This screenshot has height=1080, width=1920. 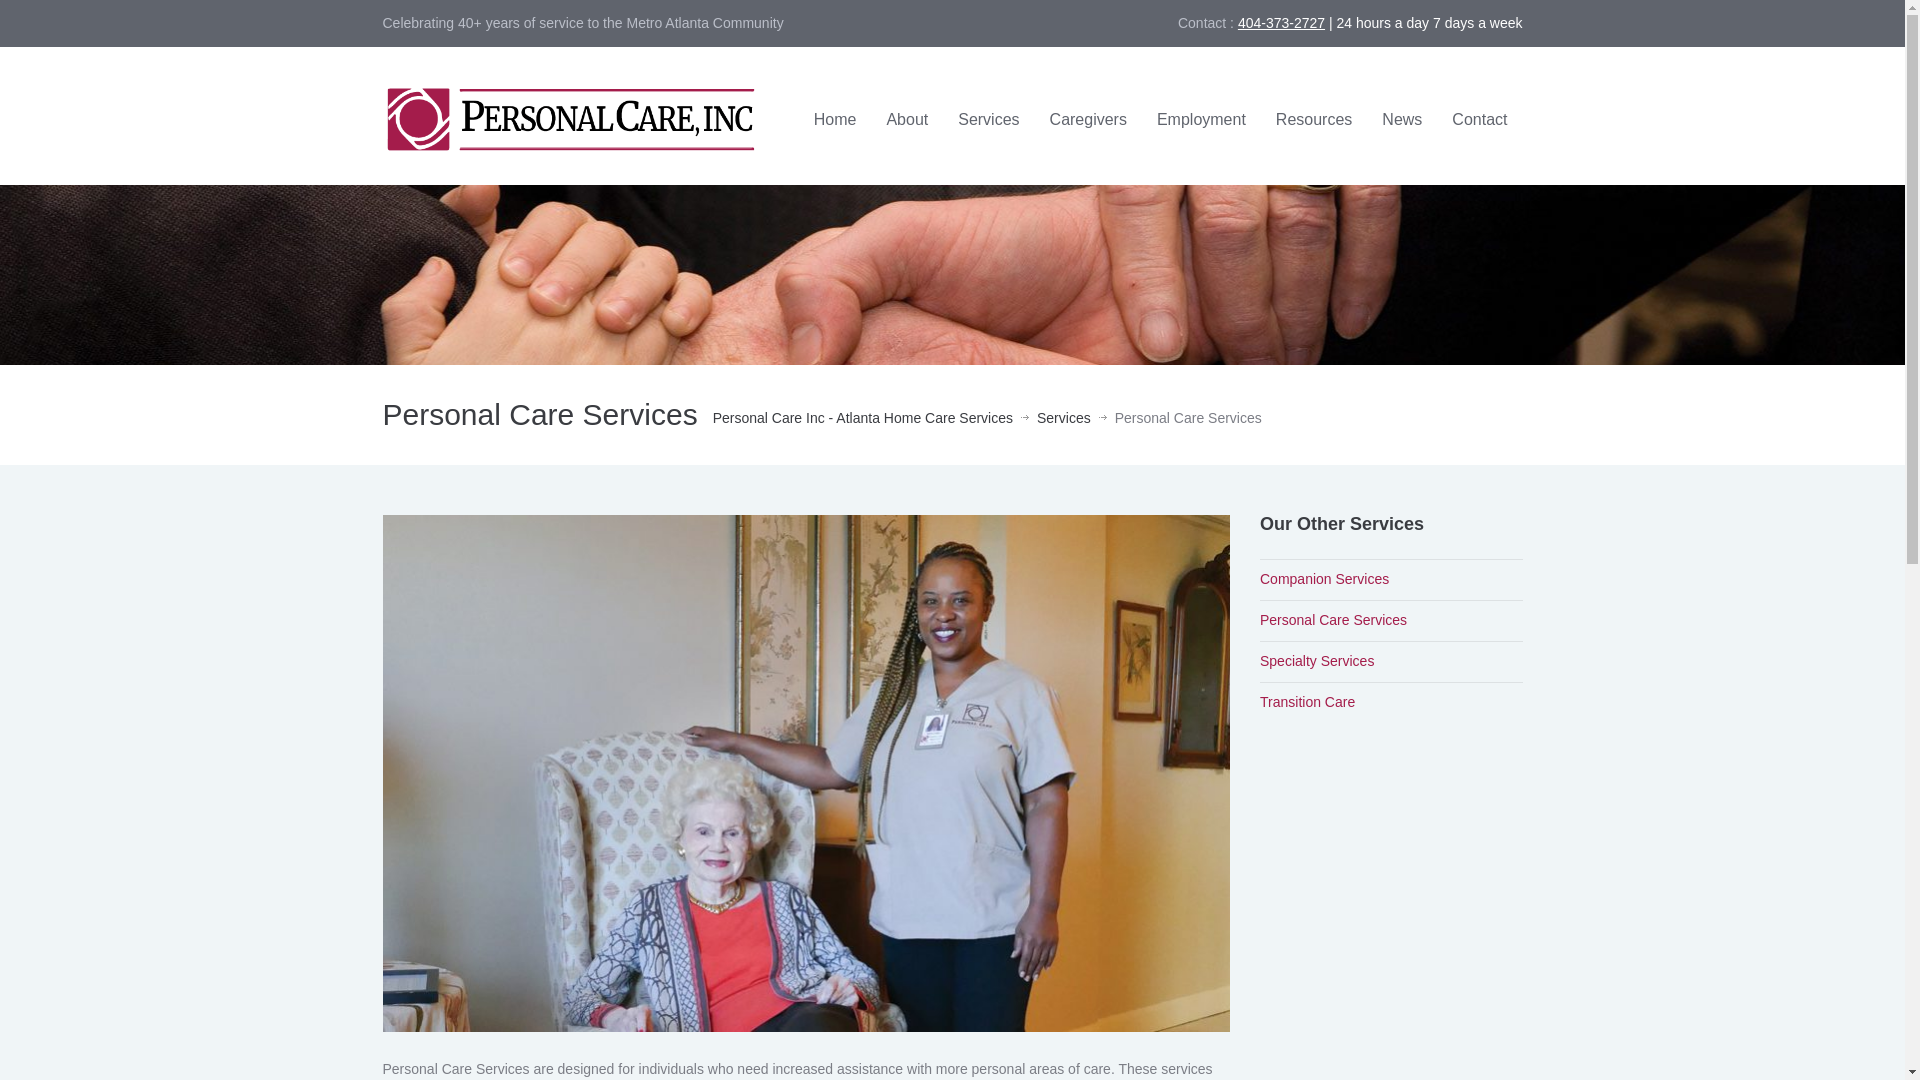 What do you see at coordinates (1402, 120) in the screenshot?
I see `News` at bounding box center [1402, 120].